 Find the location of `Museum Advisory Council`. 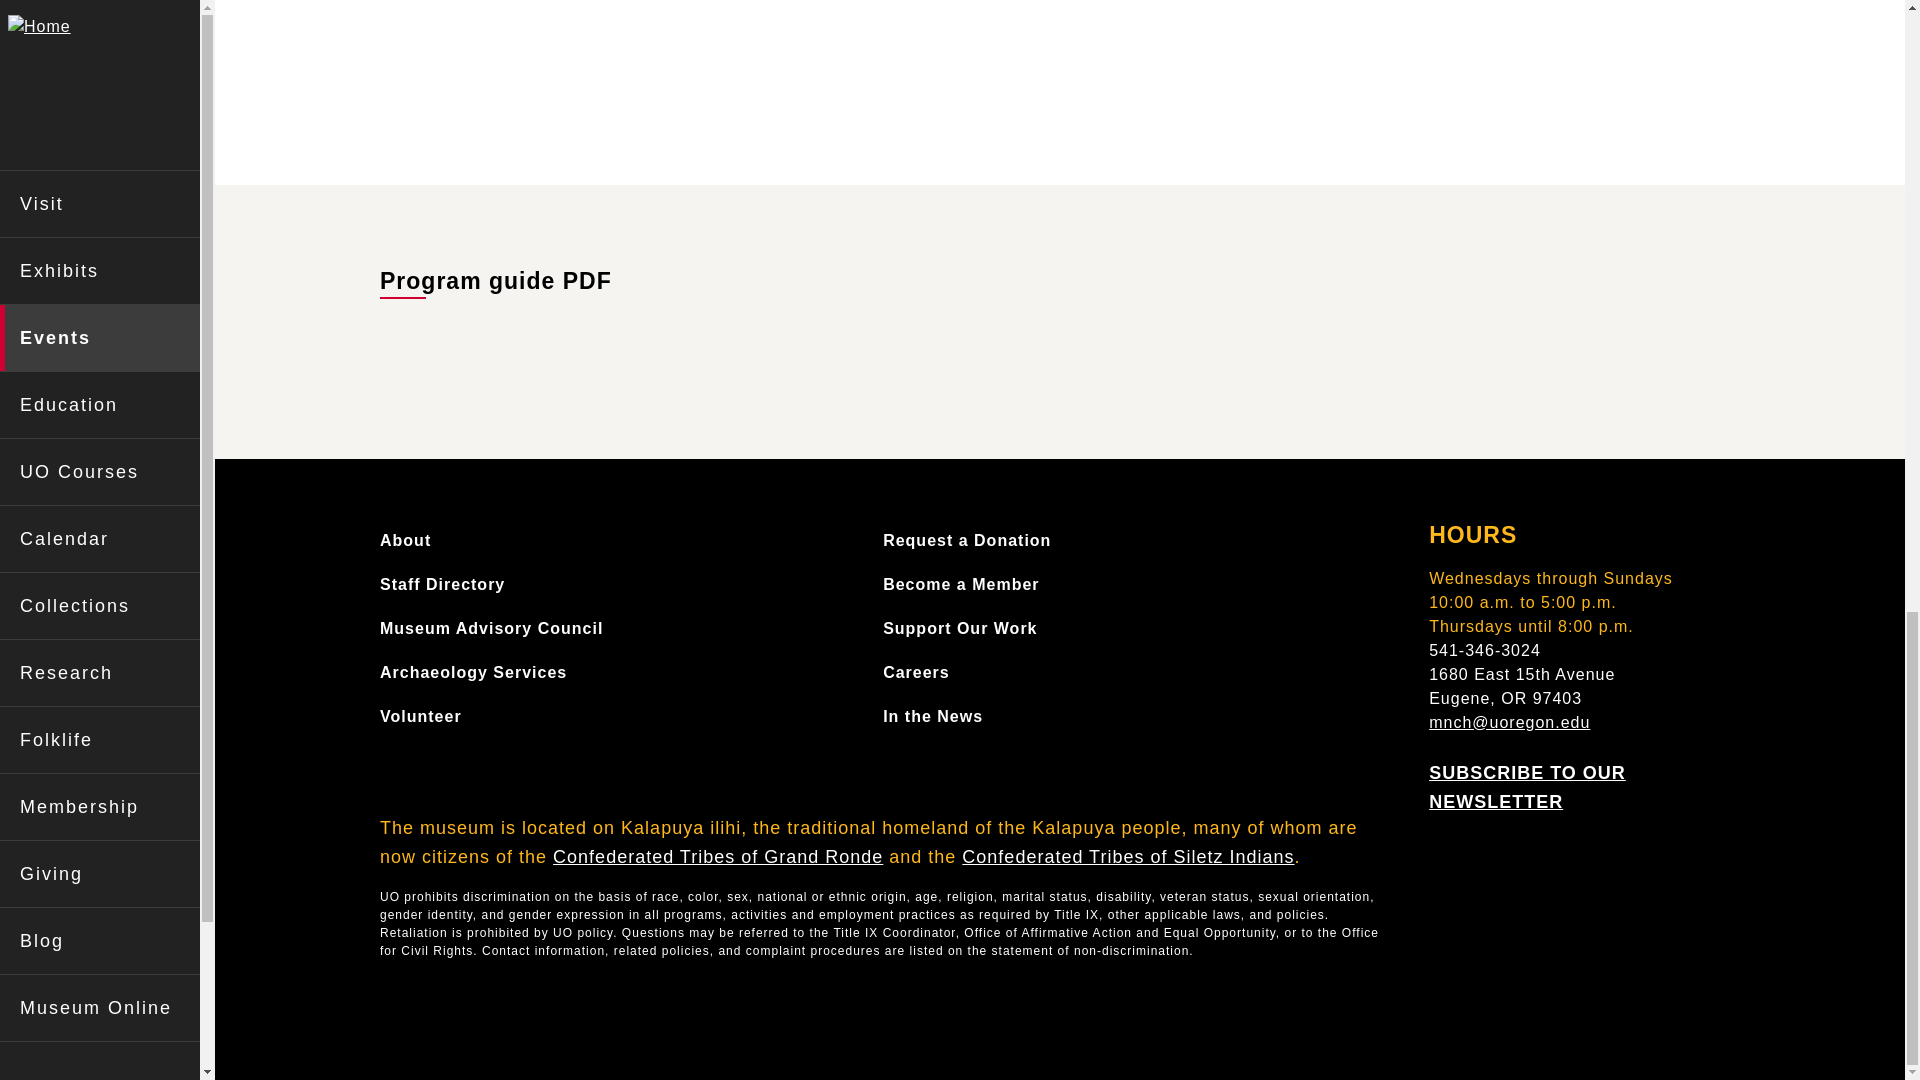

Museum Advisory Council is located at coordinates (491, 628).